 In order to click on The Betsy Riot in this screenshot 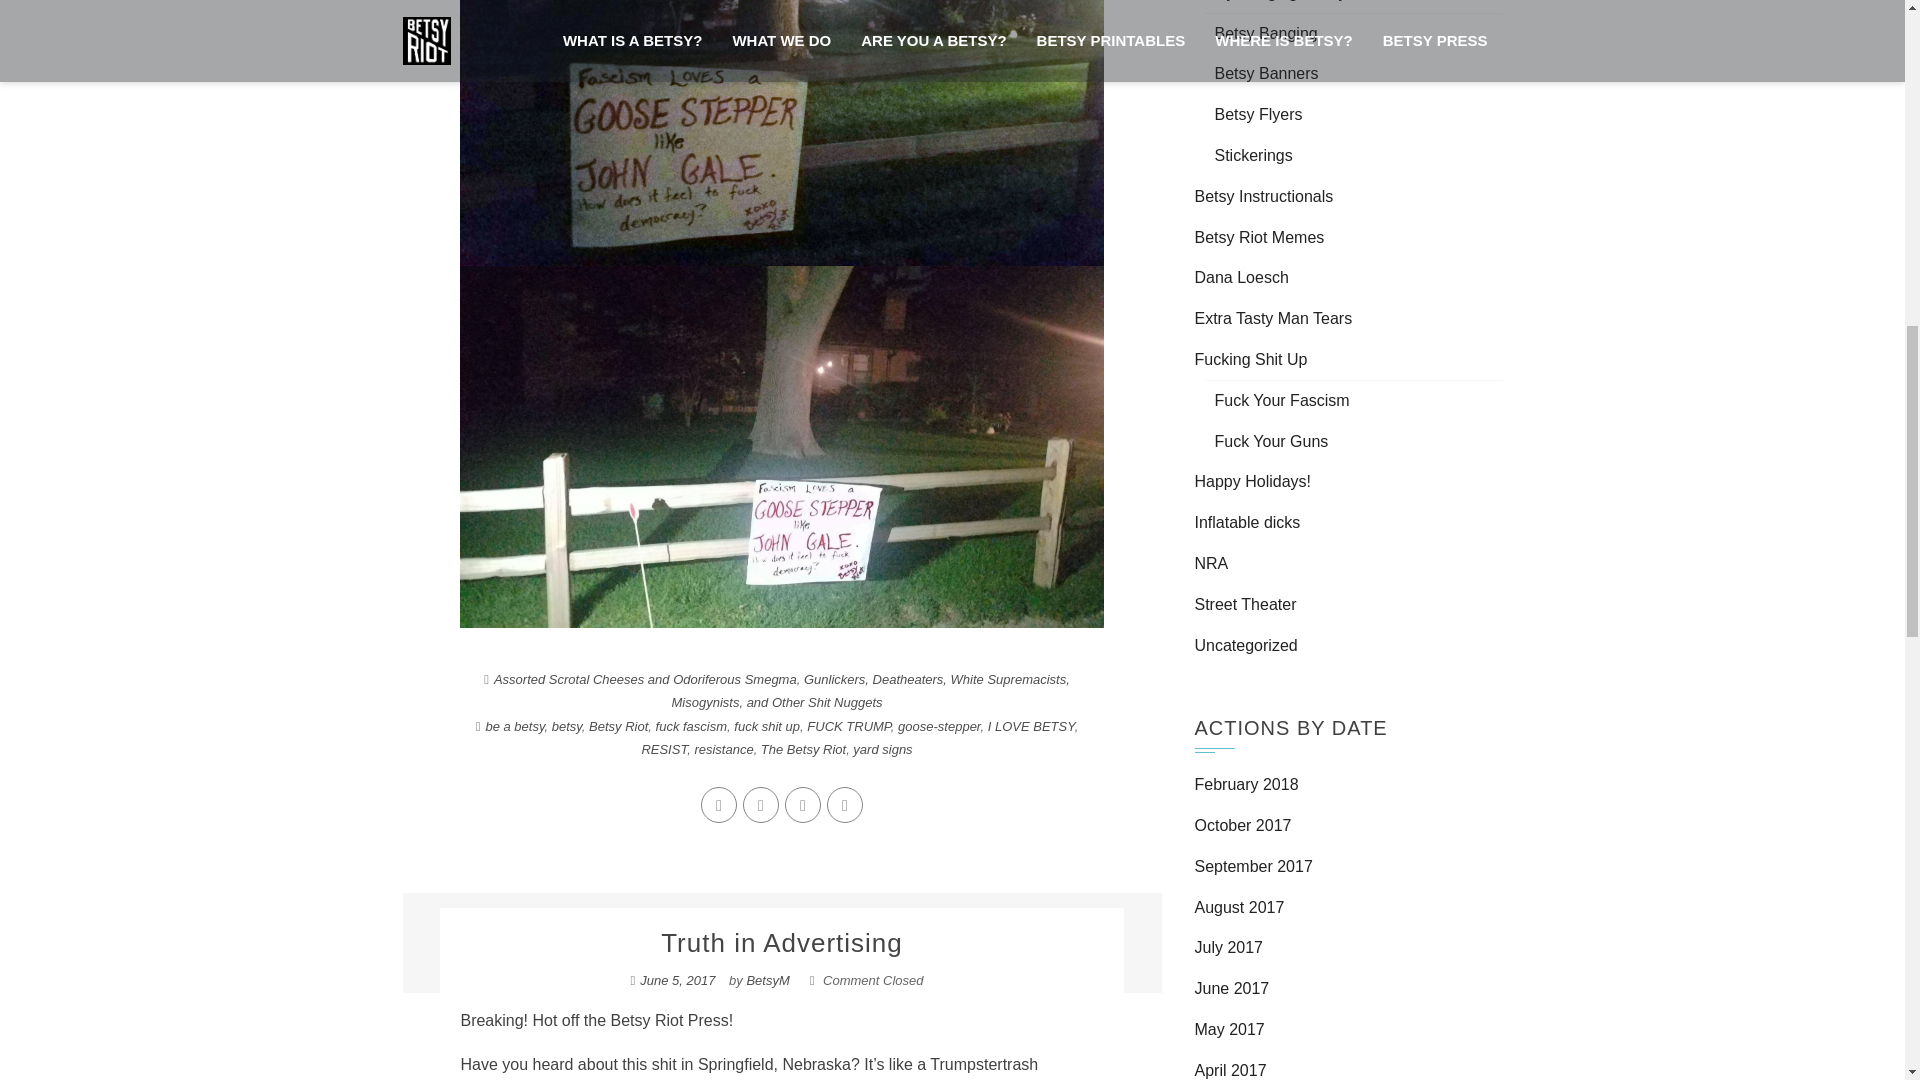, I will do `click(803, 749)`.